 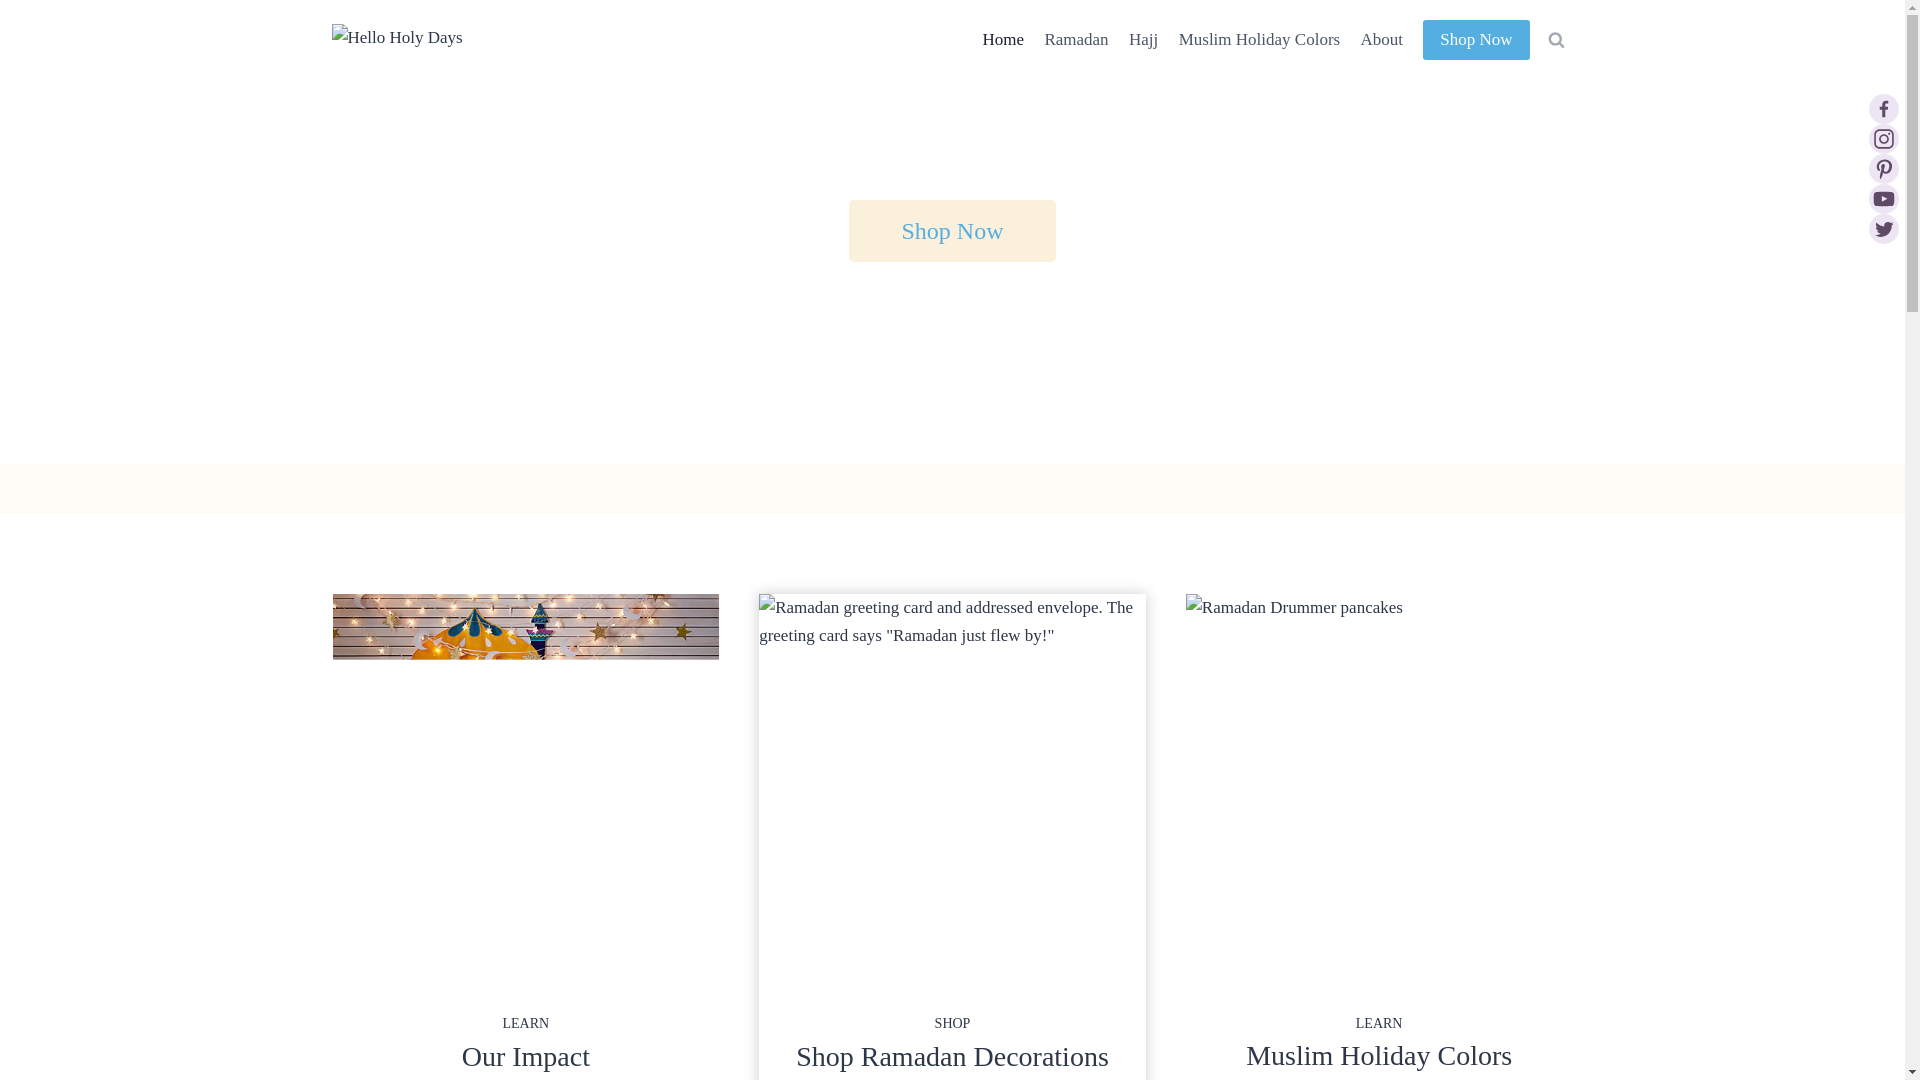 I want to click on Pinterest, so click(x=1883, y=168).